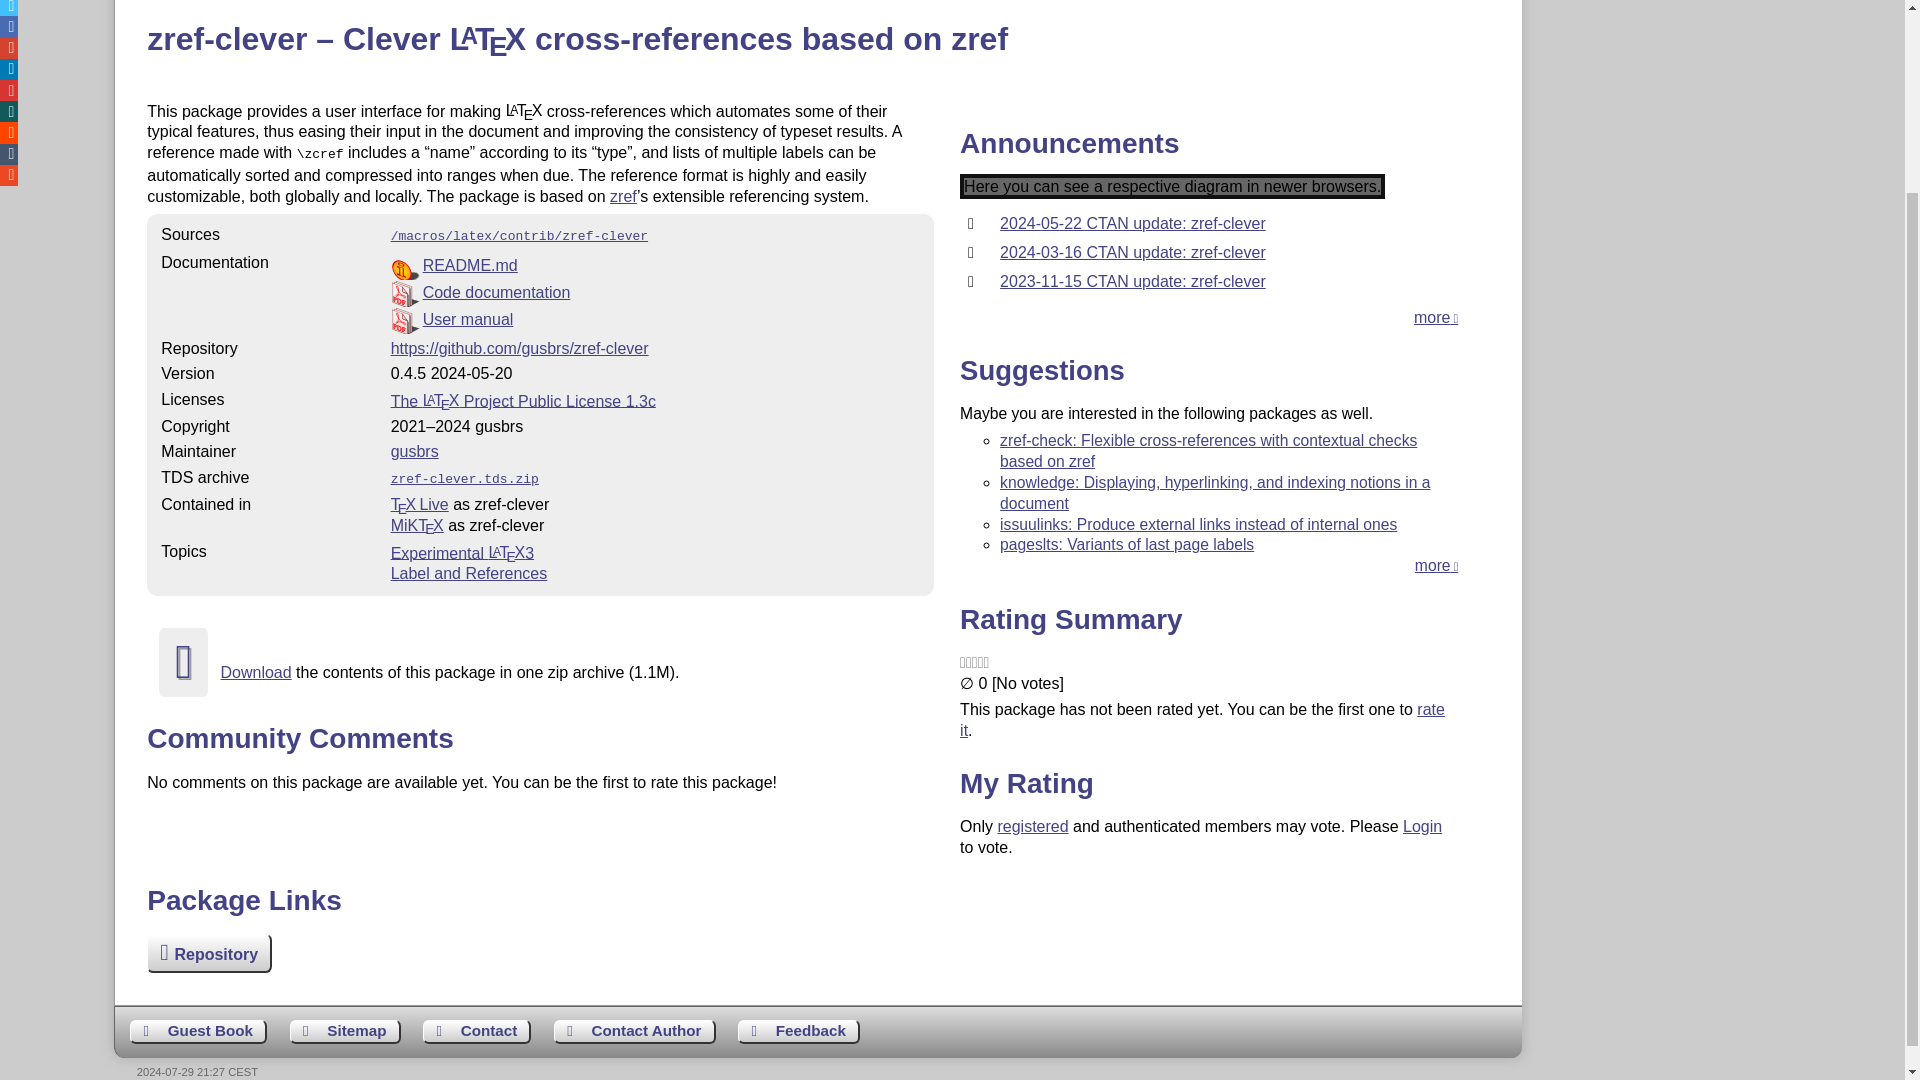 This screenshot has width=1920, height=1080. Describe the element at coordinates (198, 1032) in the screenshot. I see `Leave some words for other visitors` at that location.